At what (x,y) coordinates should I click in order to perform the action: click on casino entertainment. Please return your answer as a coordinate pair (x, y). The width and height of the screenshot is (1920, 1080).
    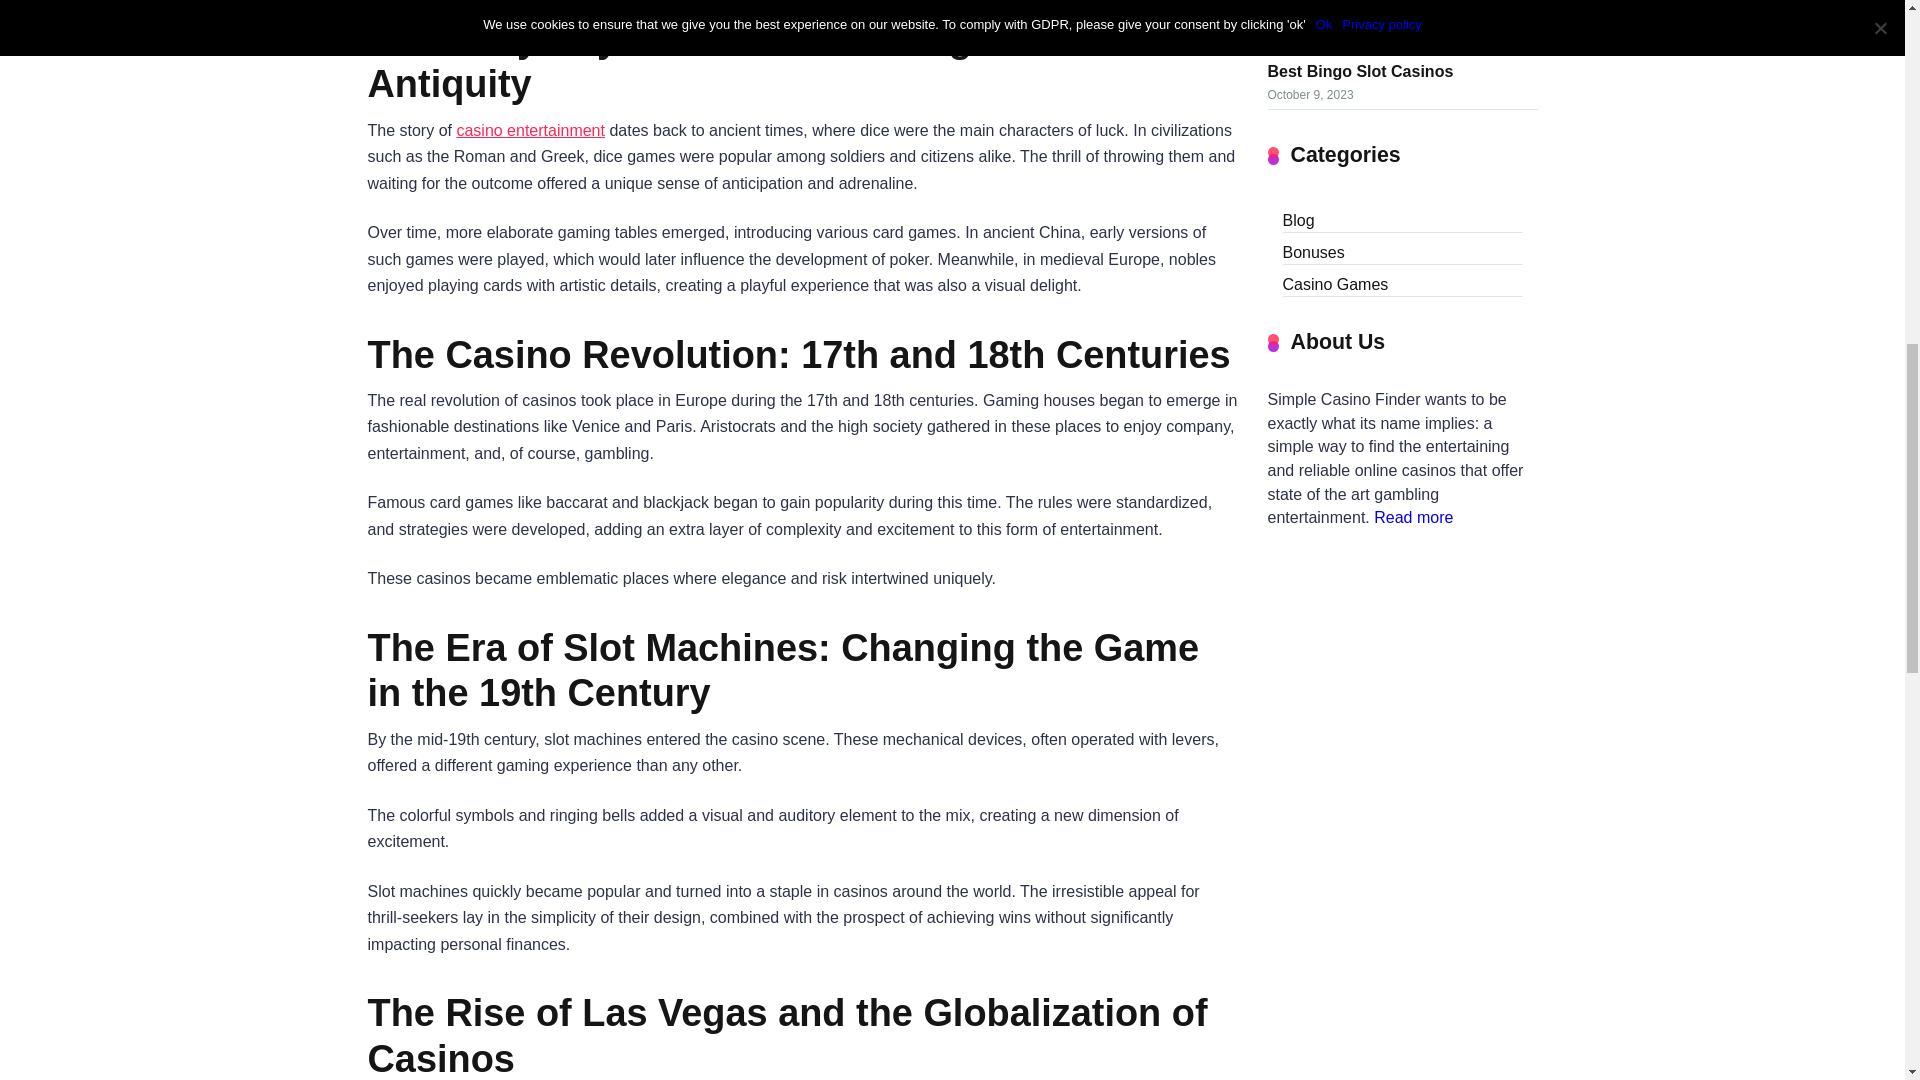
    Looking at the image, I should click on (530, 130).